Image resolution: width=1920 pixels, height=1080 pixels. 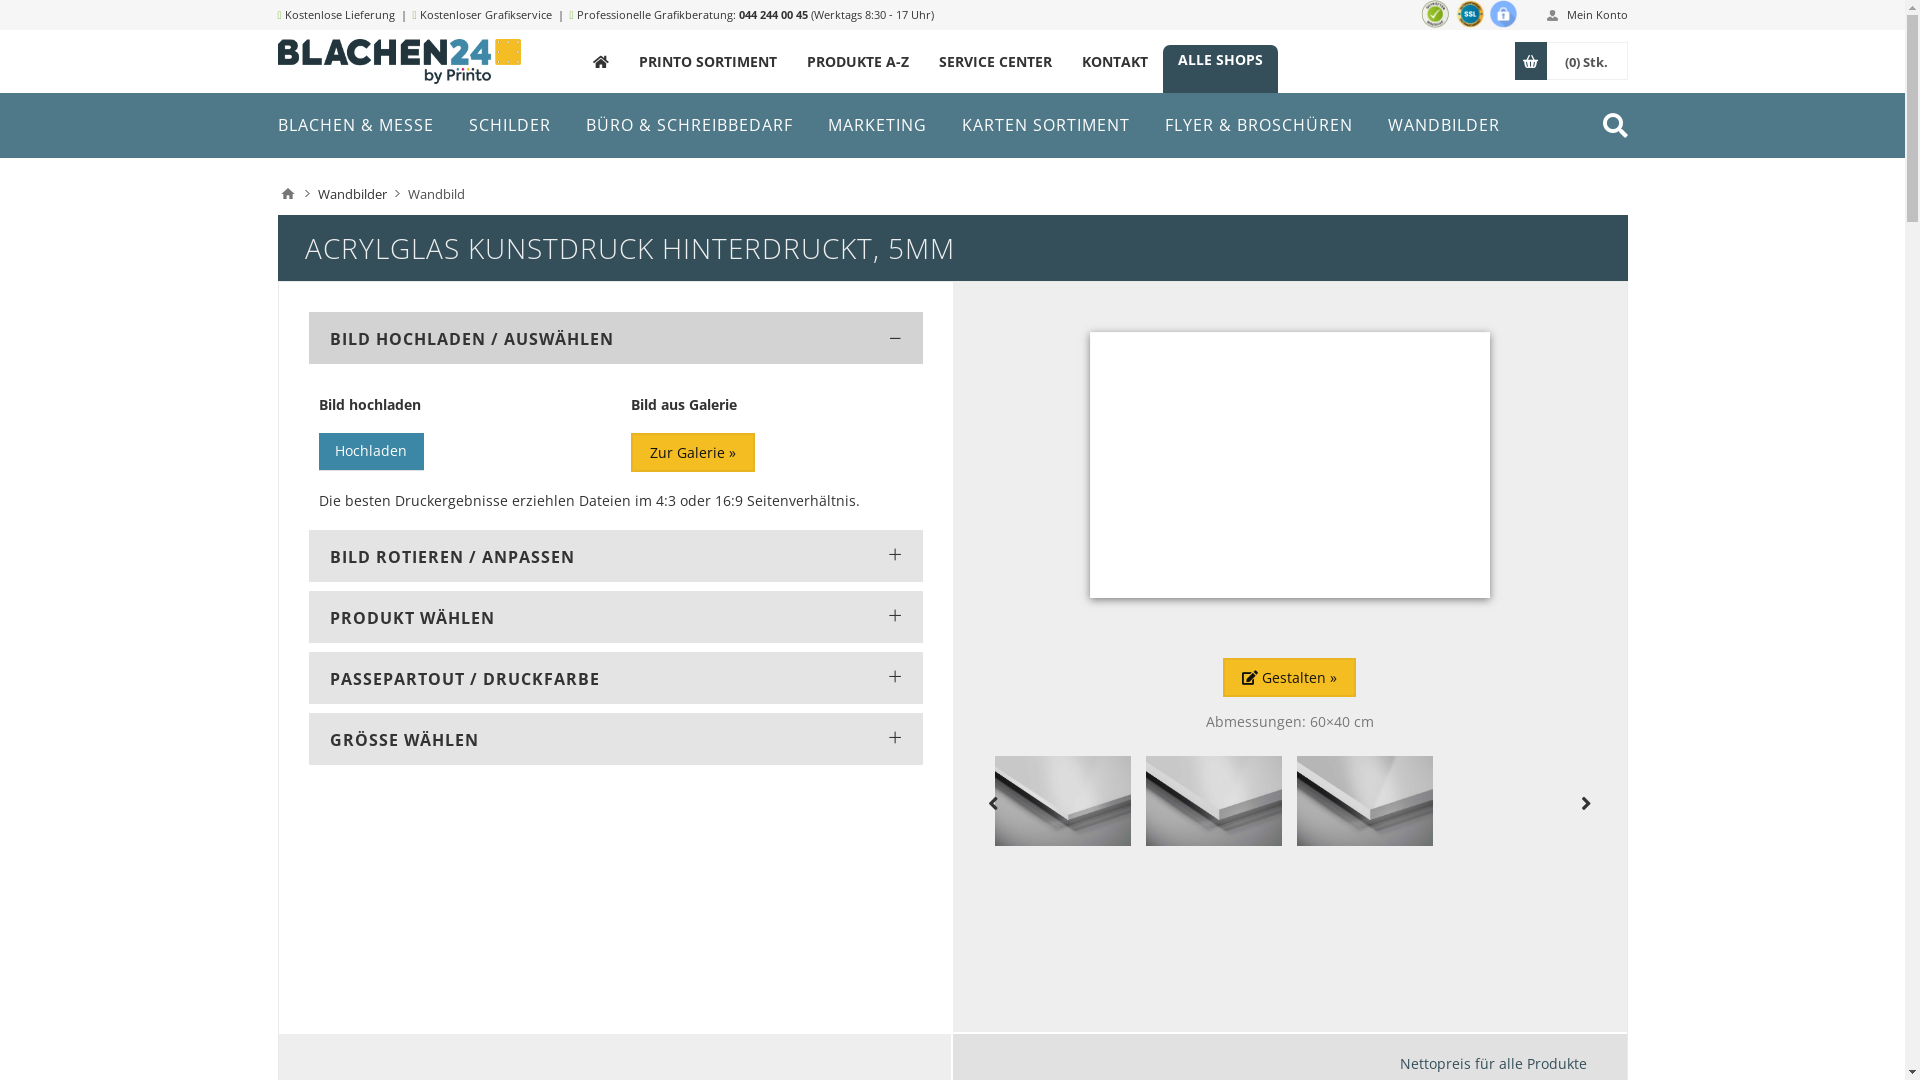 I want to click on (0) Stk., so click(x=1587, y=61).